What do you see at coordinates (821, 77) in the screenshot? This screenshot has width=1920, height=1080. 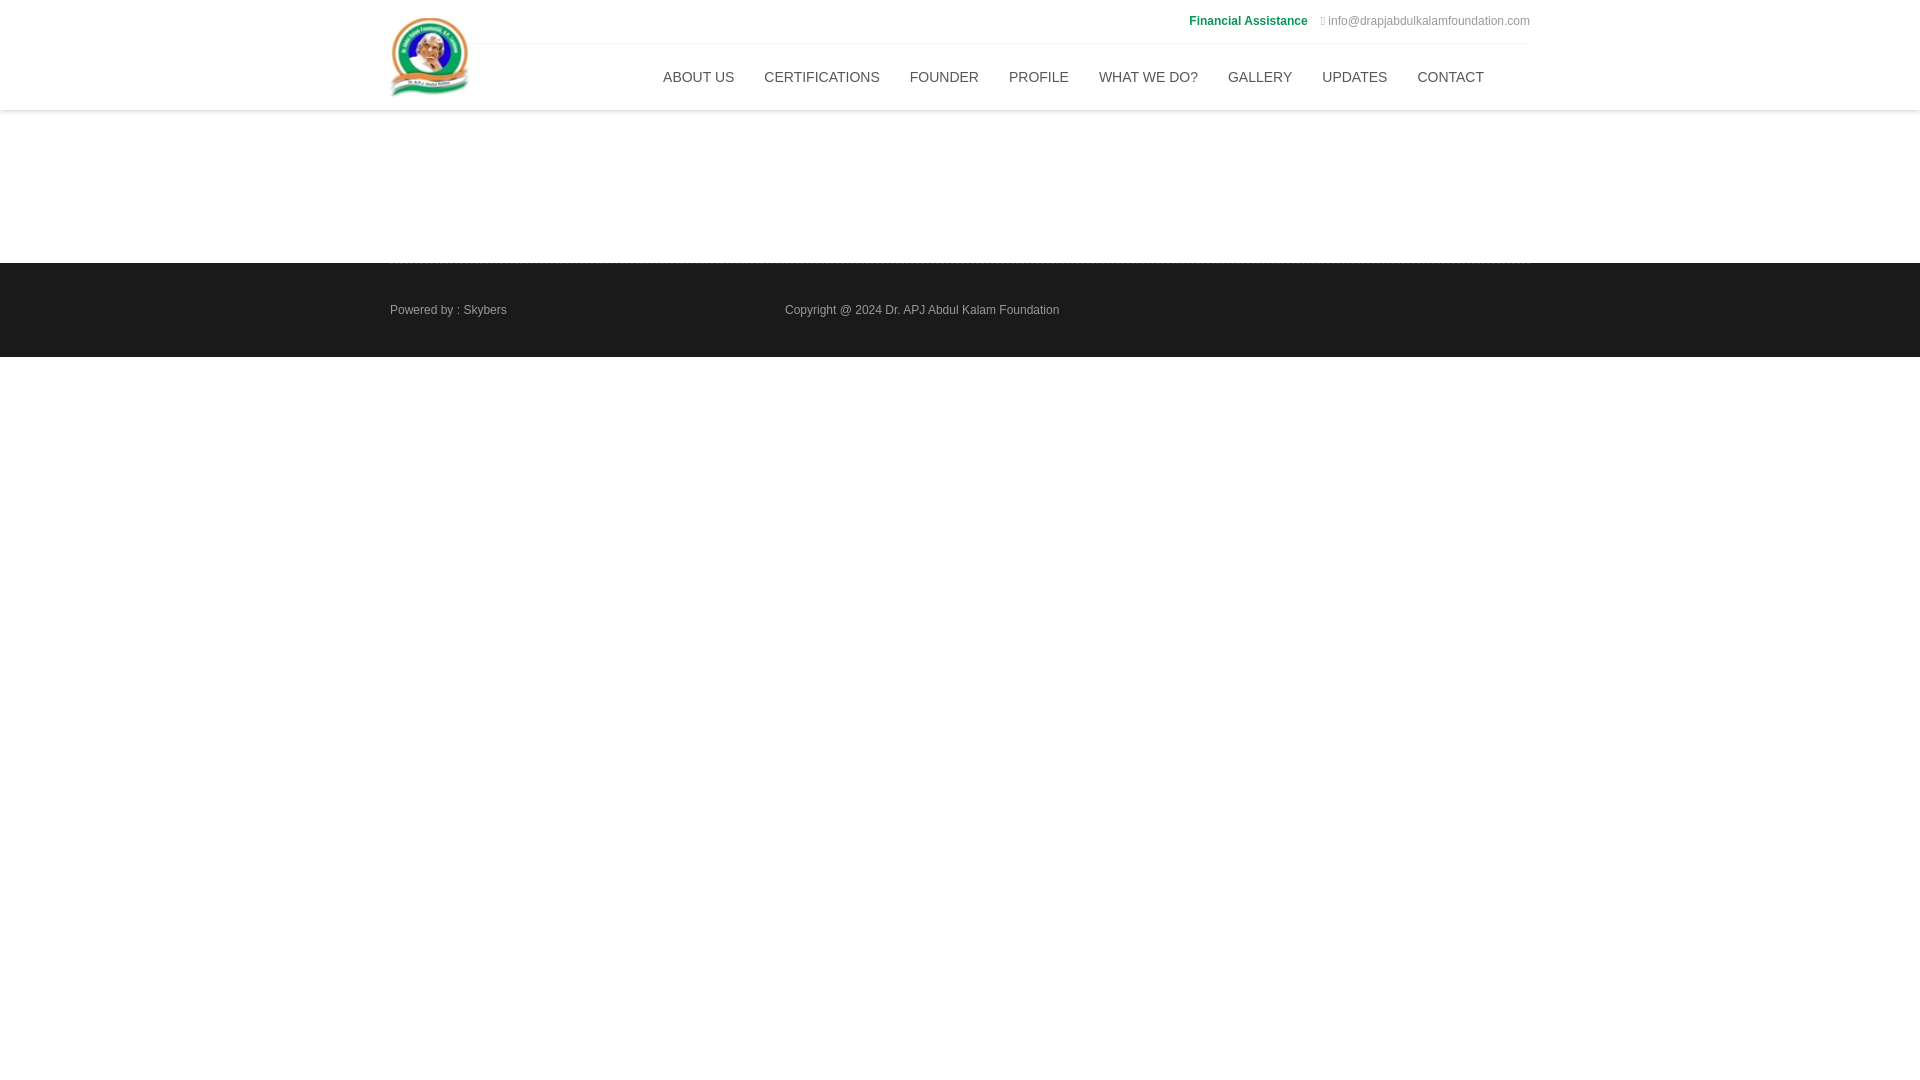 I see `CERTIFICATIONS` at bounding box center [821, 77].